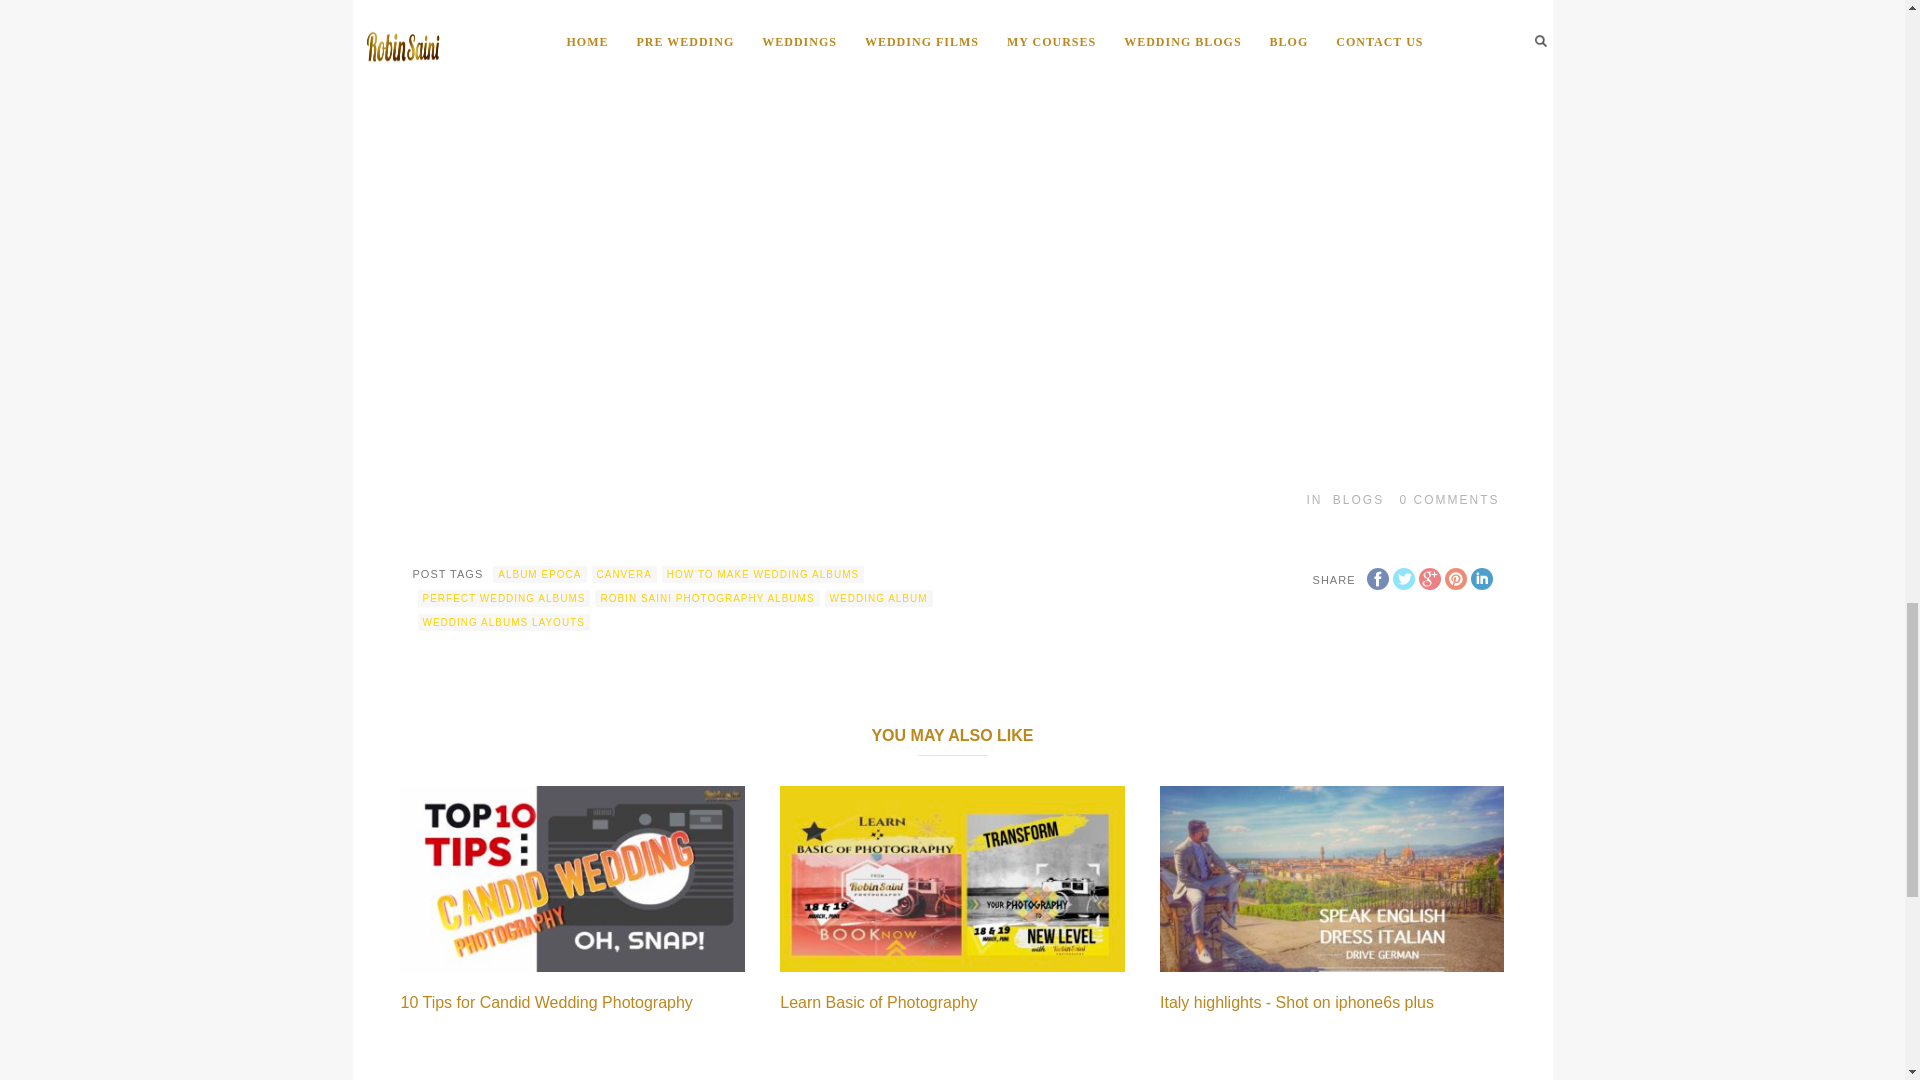 The width and height of the screenshot is (1920, 1080). Describe the element at coordinates (878, 1002) in the screenshot. I see `Learn Basic of Photography` at that location.